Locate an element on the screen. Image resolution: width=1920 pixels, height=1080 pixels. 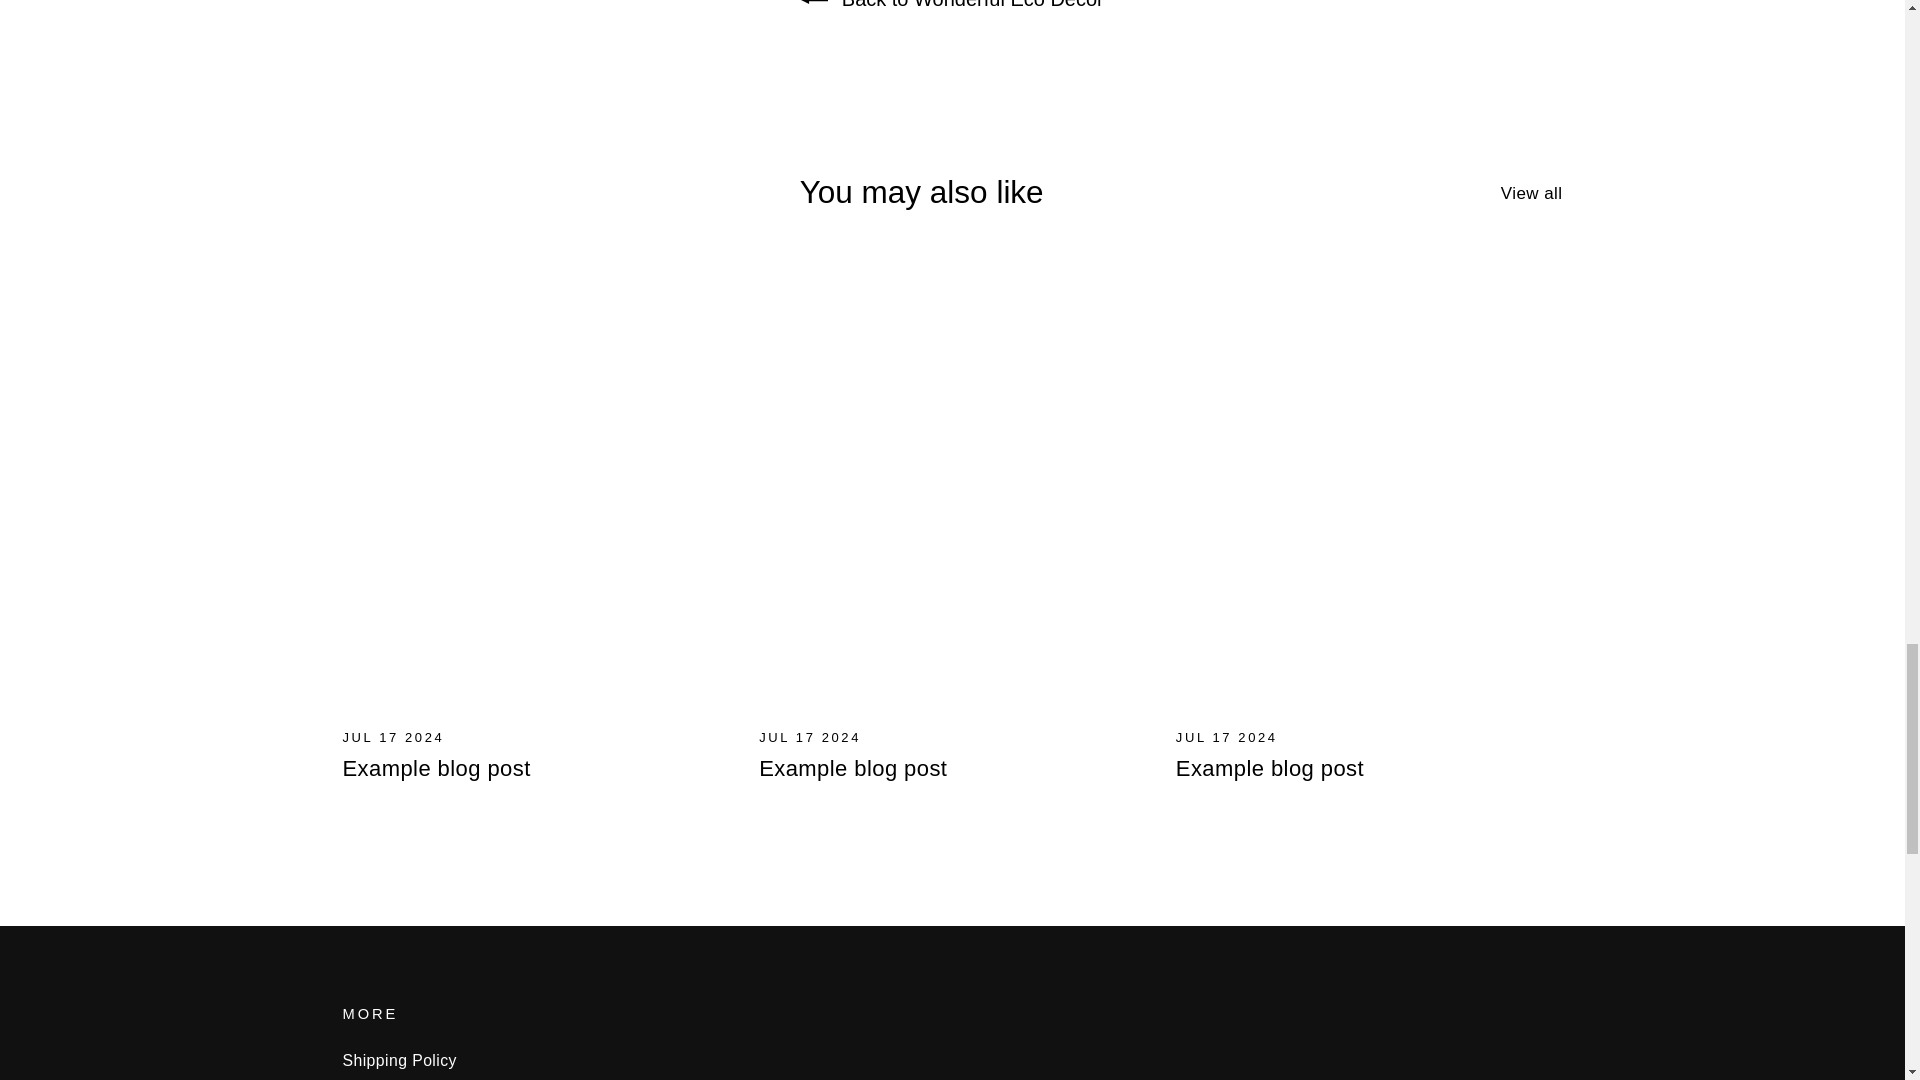
Example blog post is located at coordinates (1269, 768).